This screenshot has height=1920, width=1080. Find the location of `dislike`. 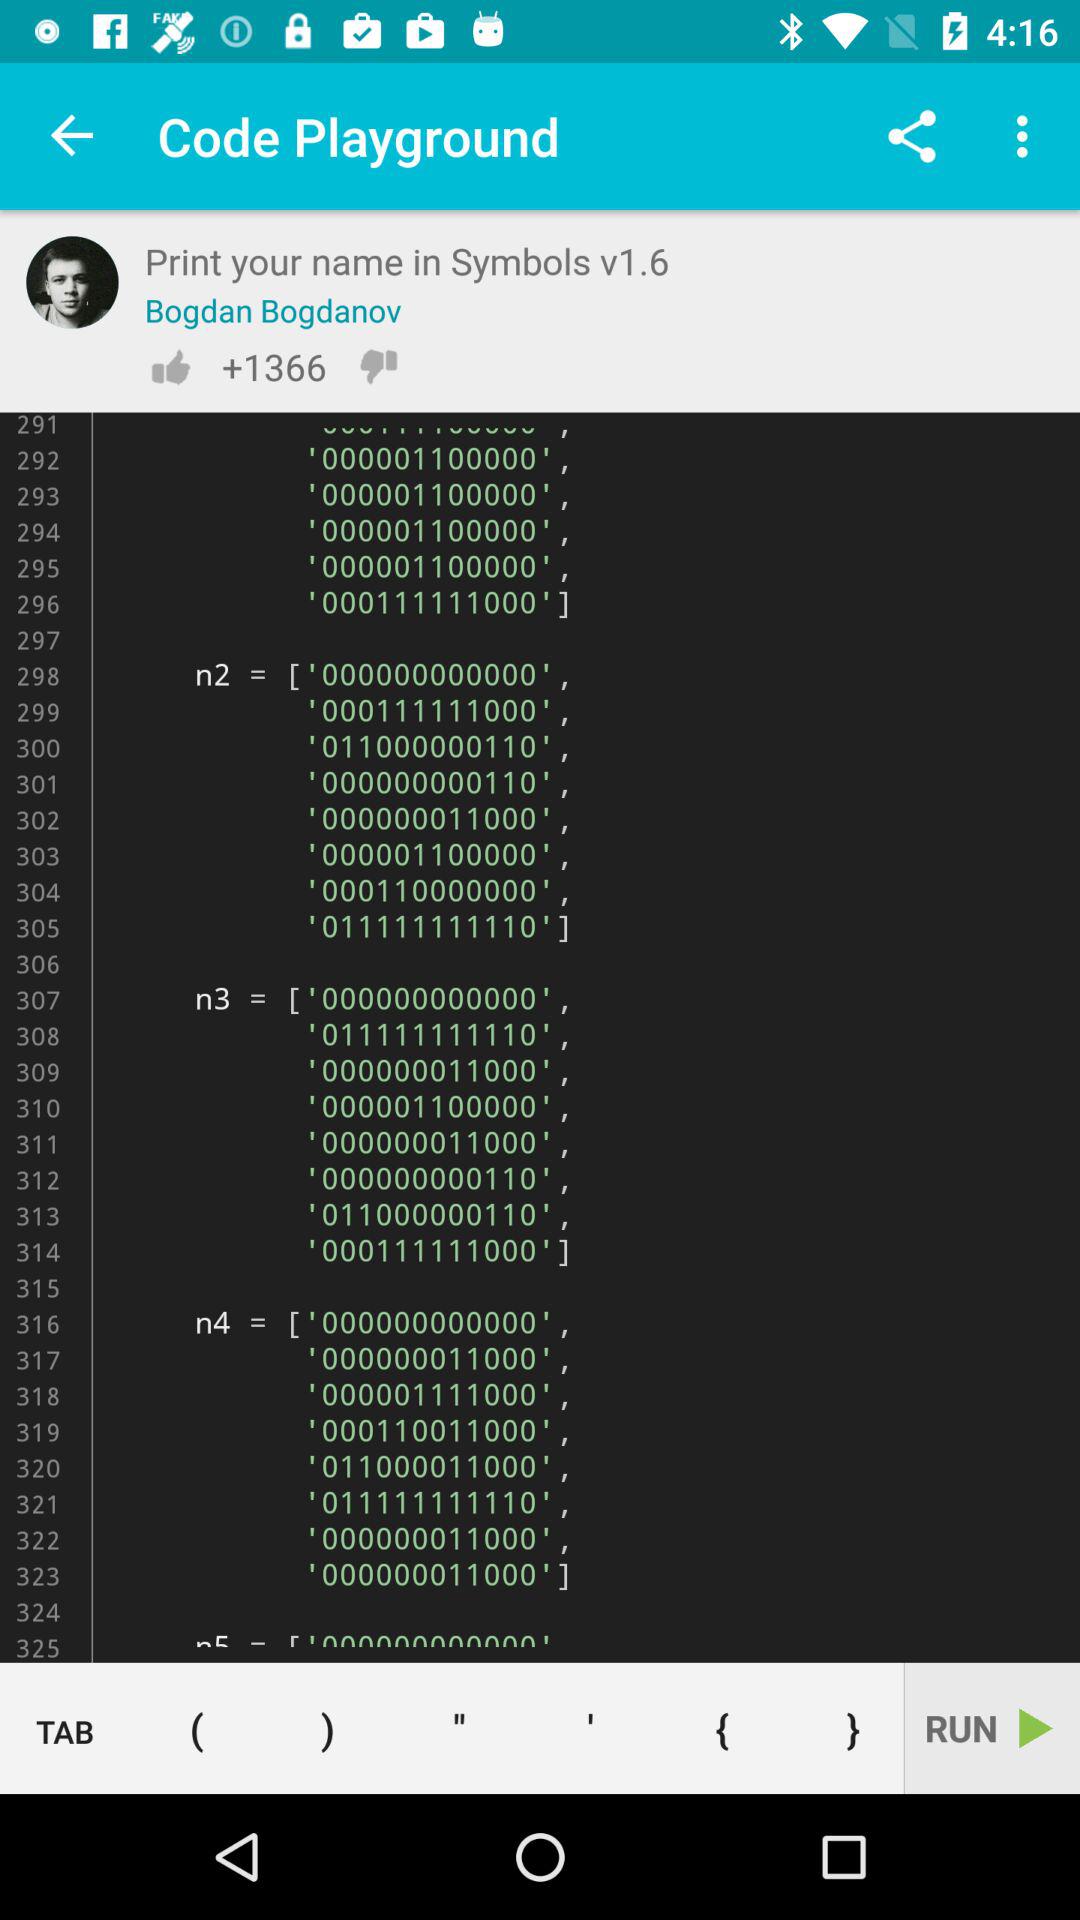

dislike is located at coordinates (378, 366).